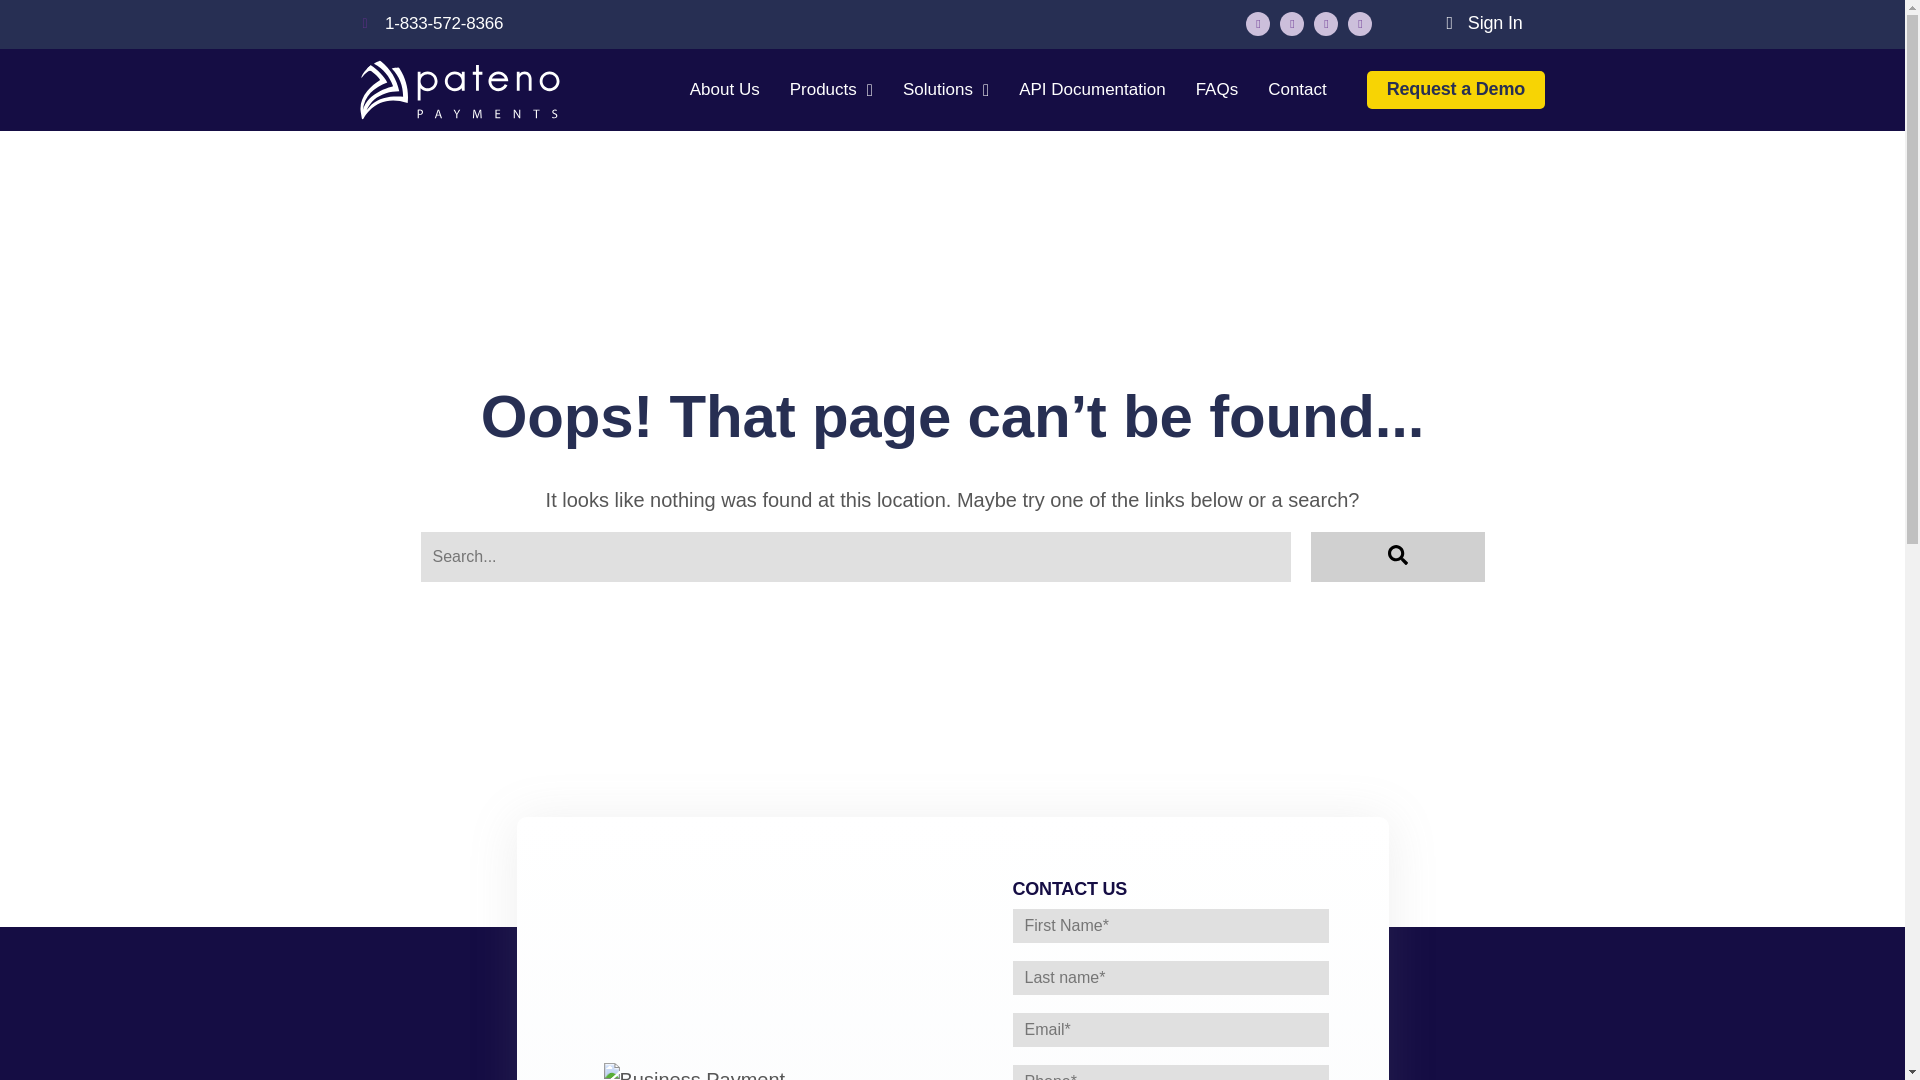 The height and width of the screenshot is (1080, 1920). What do you see at coordinates (1296, 90) in the screenshot?
I see `Contact` at bounding box center [1296, 90].